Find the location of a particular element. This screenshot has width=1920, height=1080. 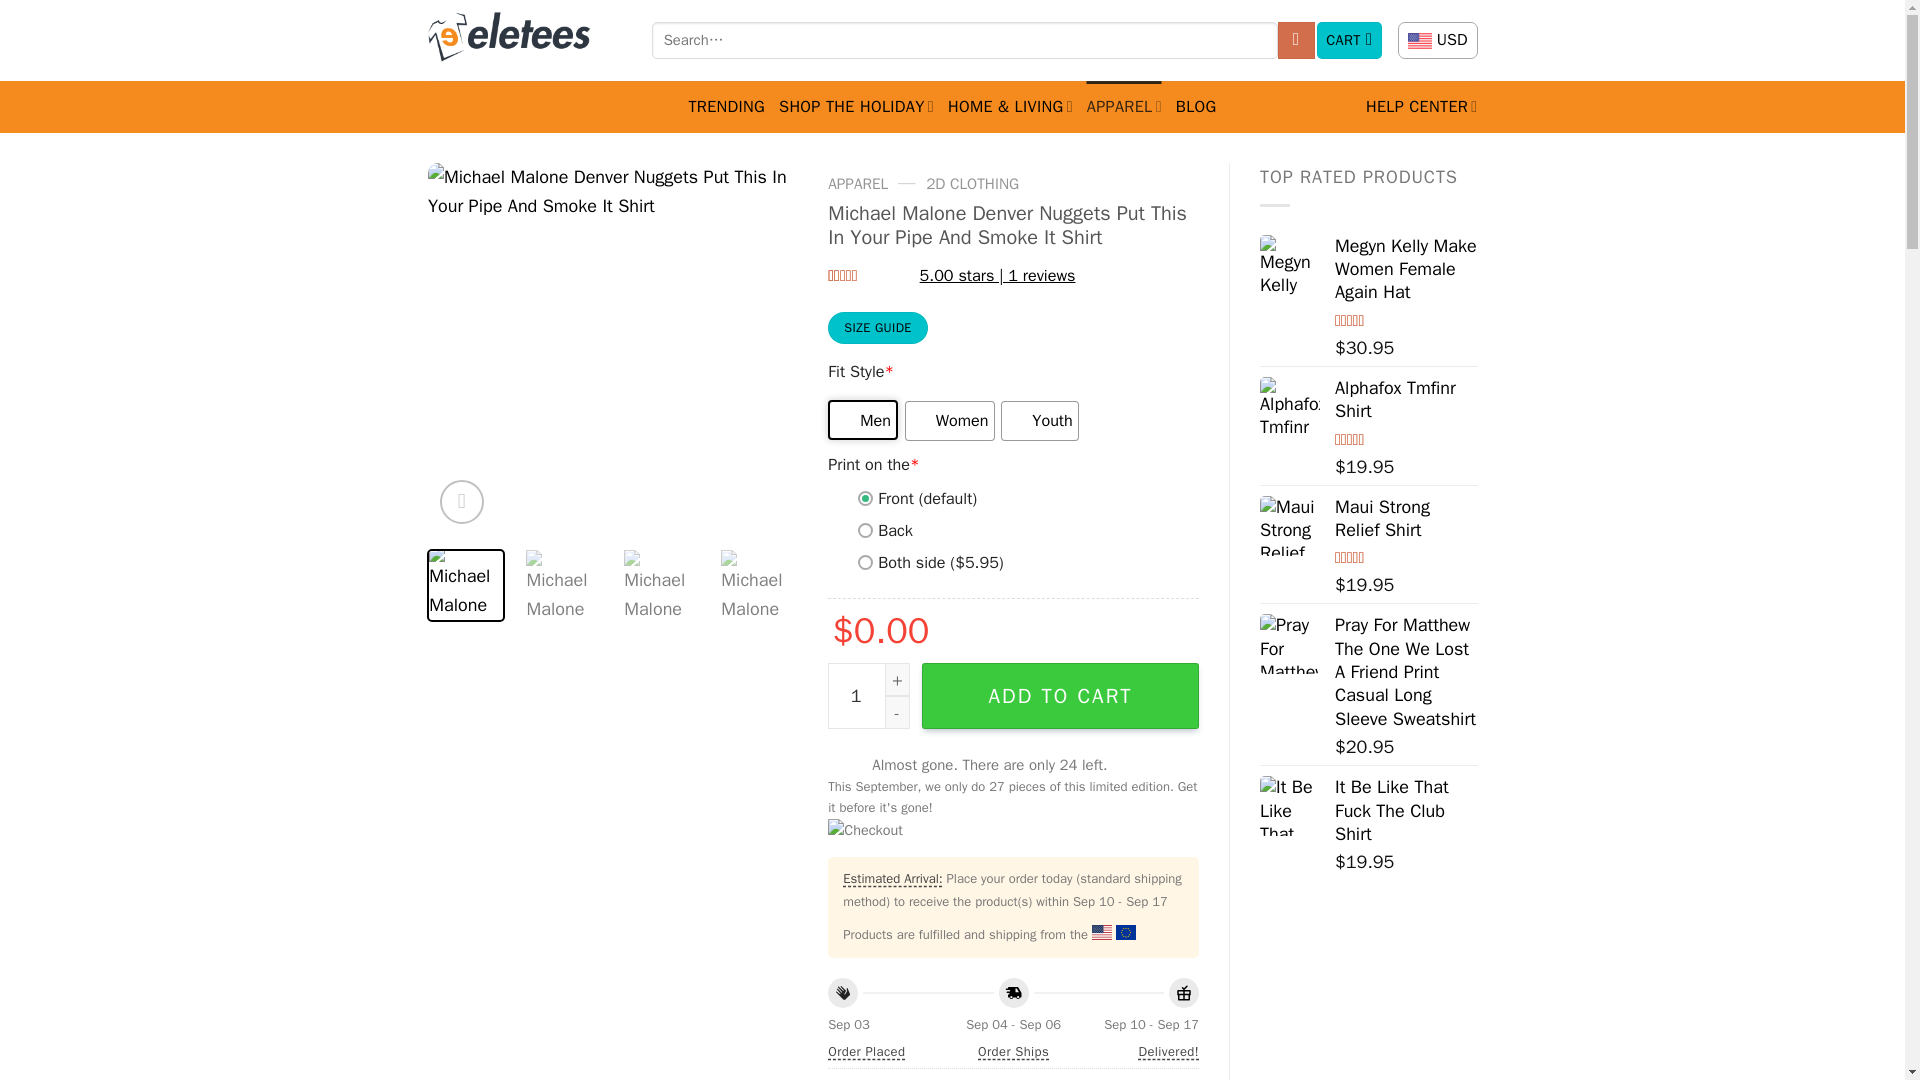

It Be Like That Fuck The Club Shirt is located at coordinates (1290, 806).